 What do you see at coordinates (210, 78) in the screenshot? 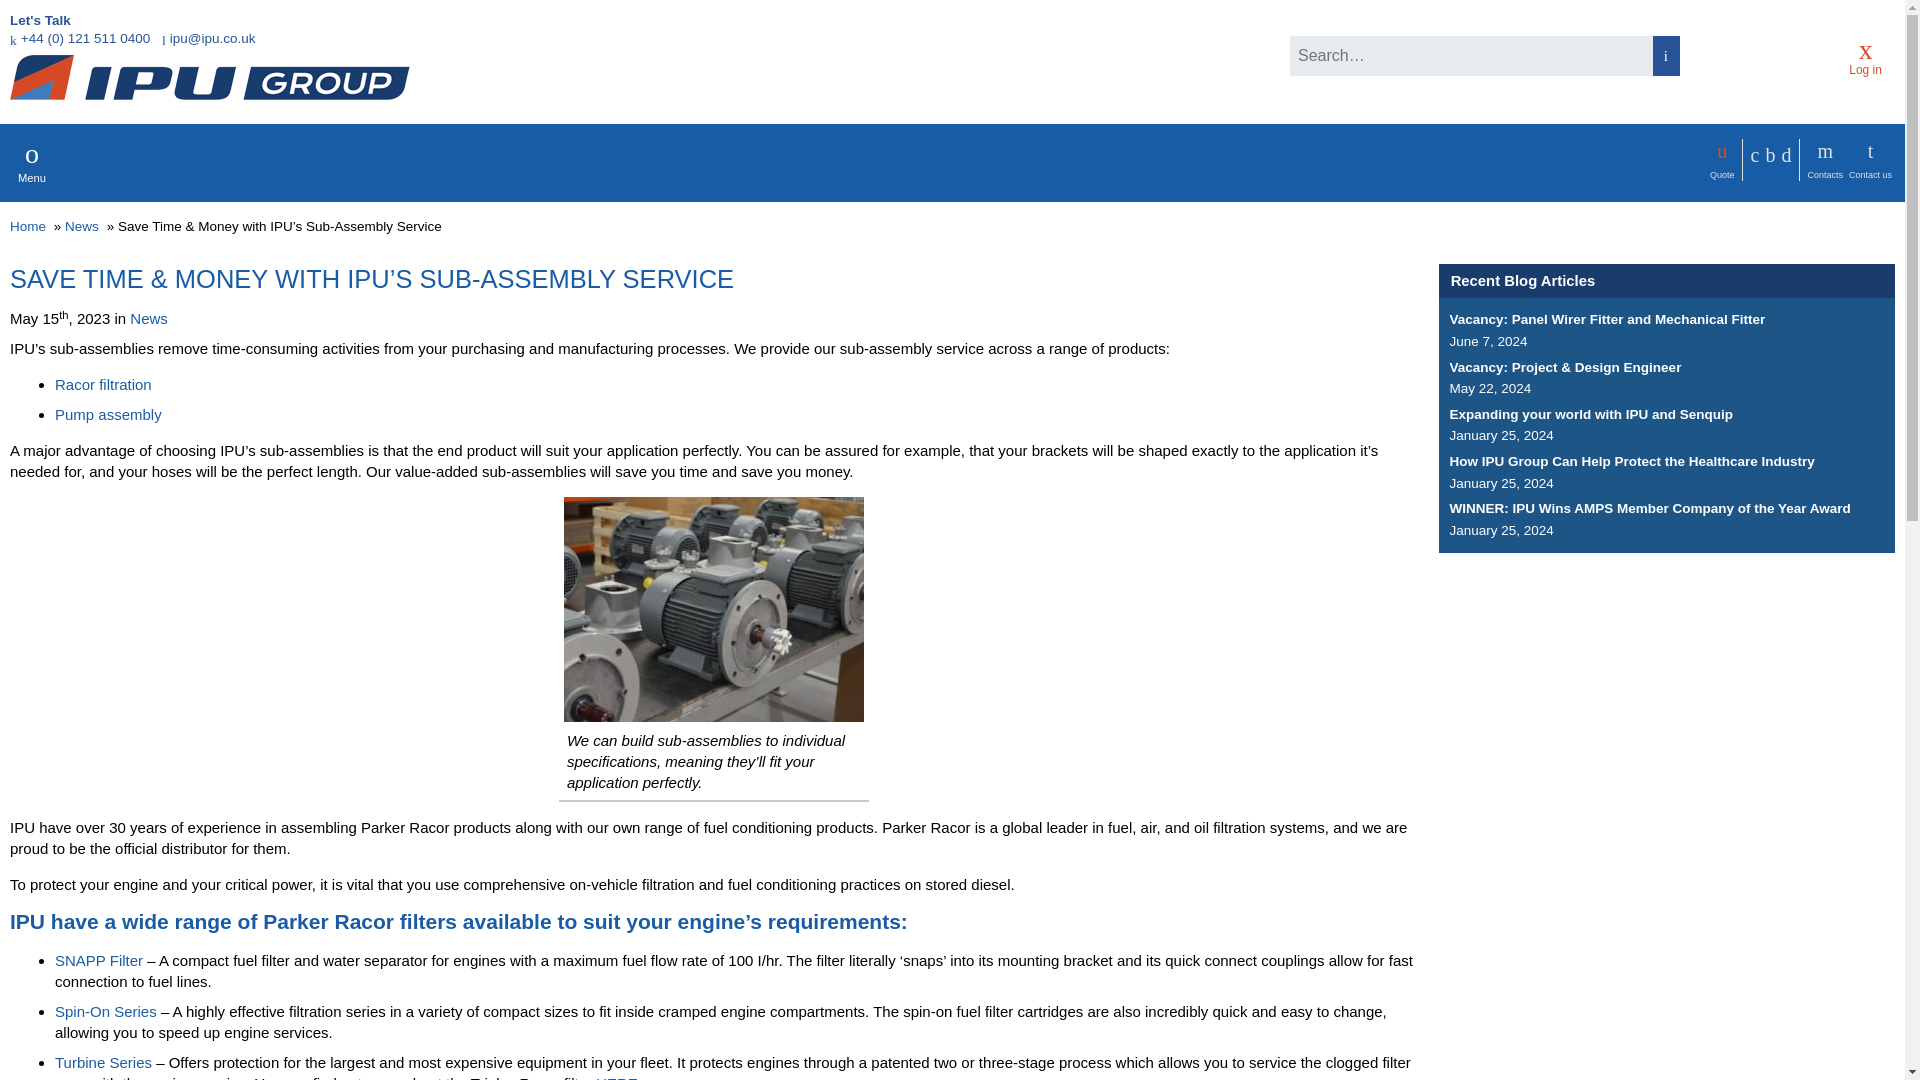
I see `IPU Group` at bounding box center [210, 78].